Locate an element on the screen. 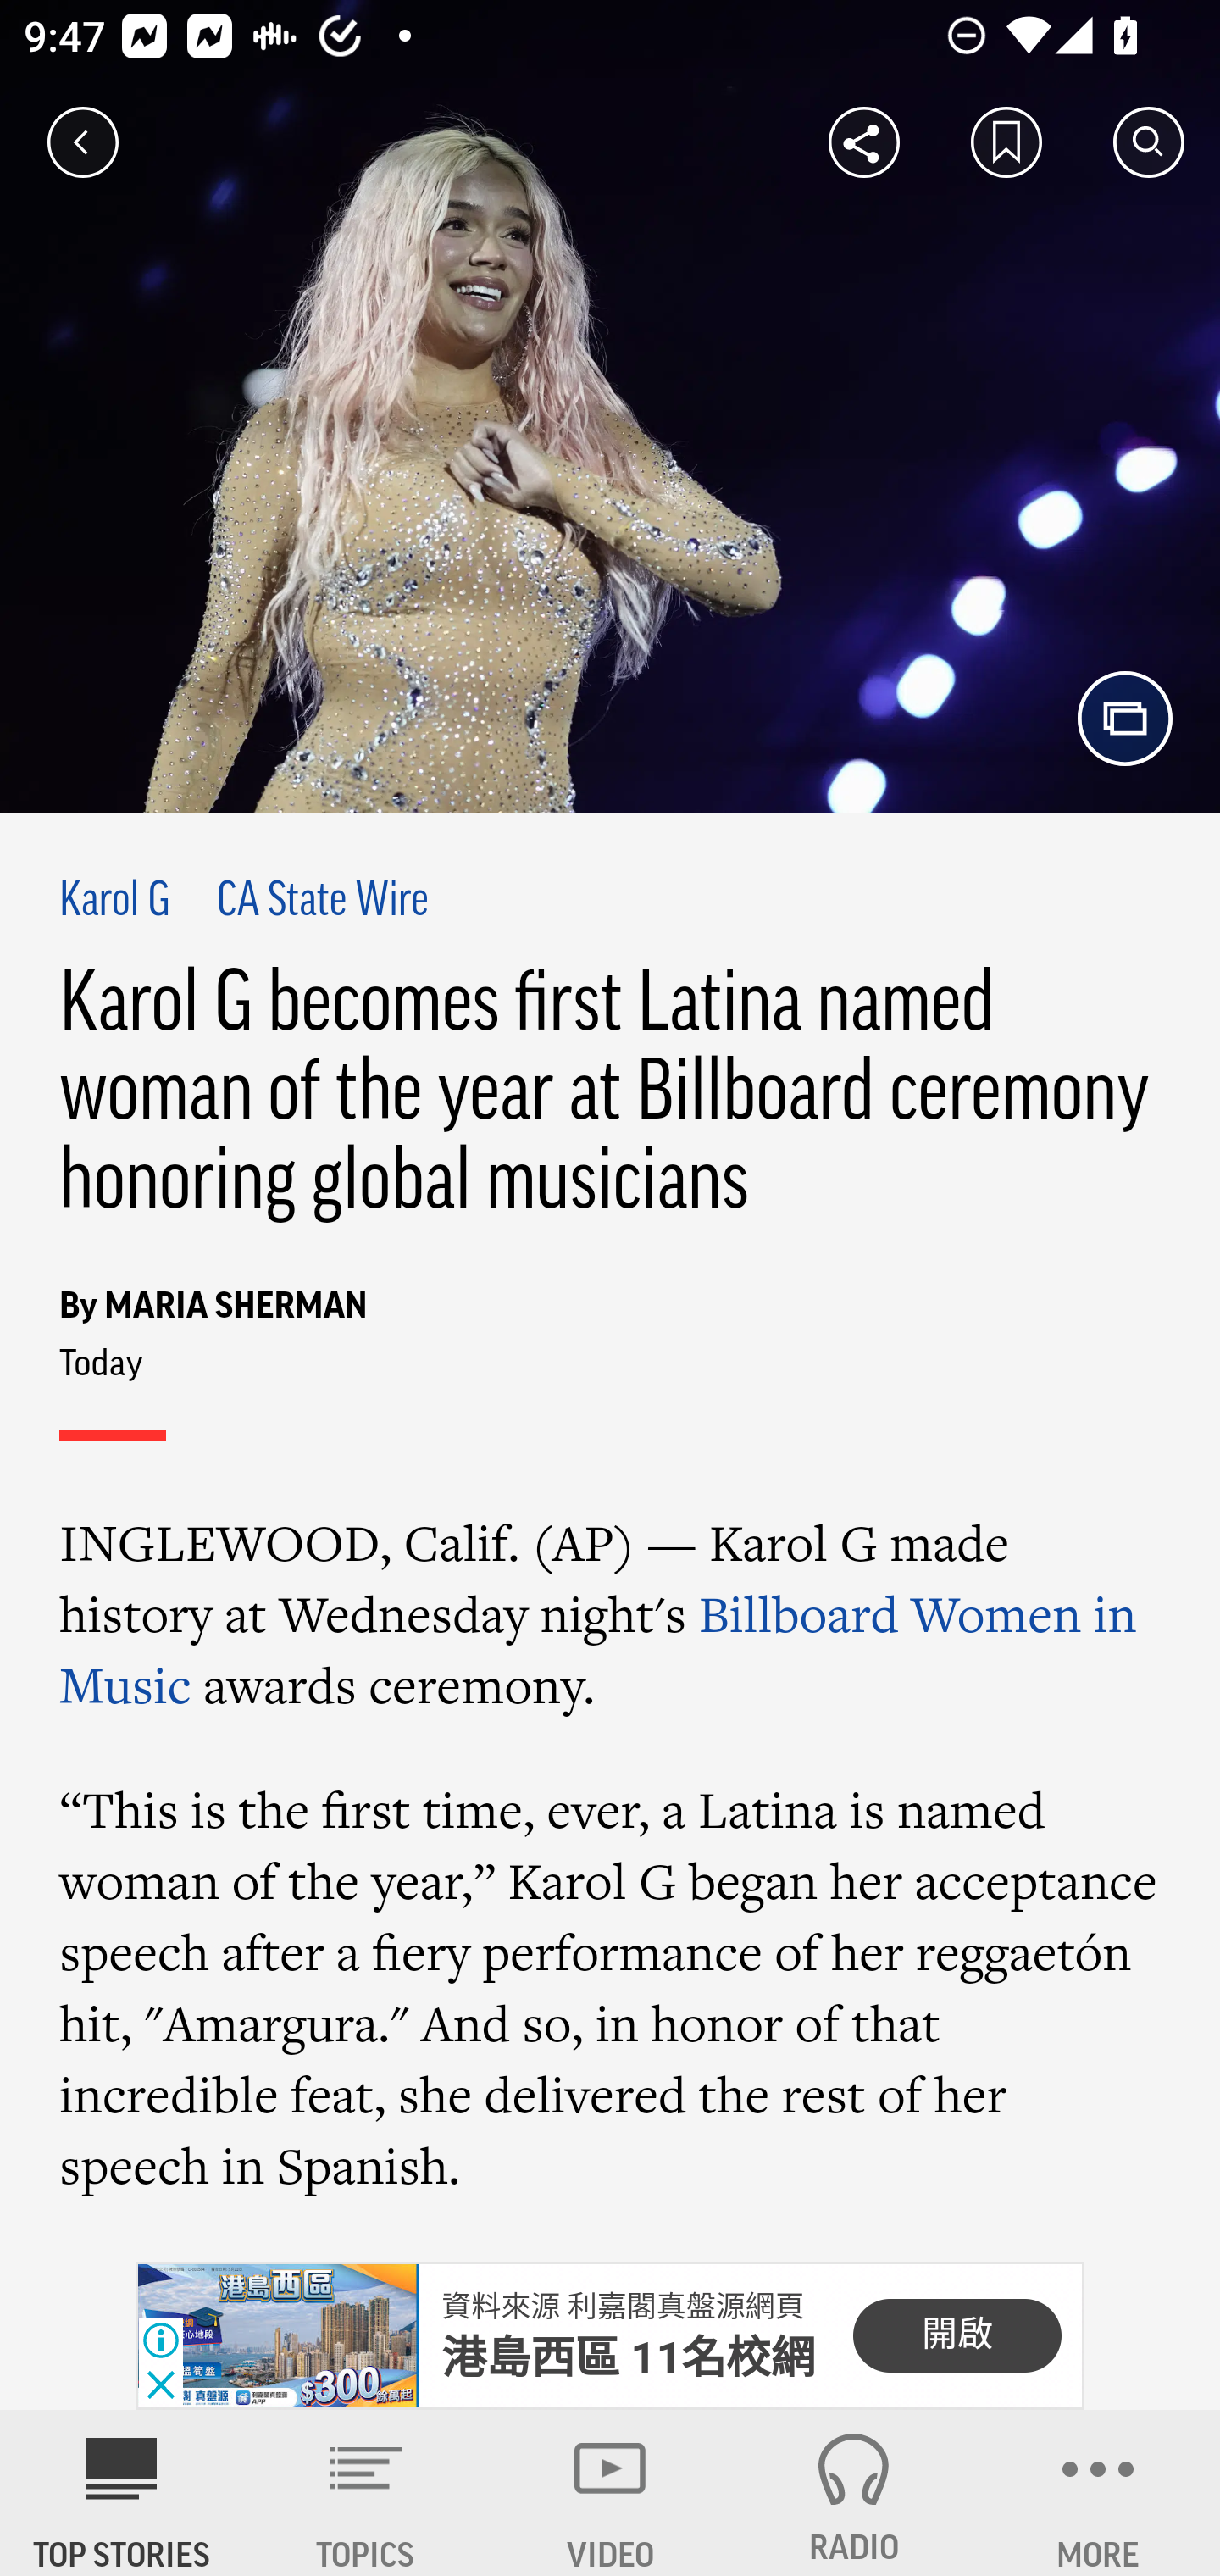 This screenshot has height=2576, width=1220. RADIO is located at coordinates (854, 2493).